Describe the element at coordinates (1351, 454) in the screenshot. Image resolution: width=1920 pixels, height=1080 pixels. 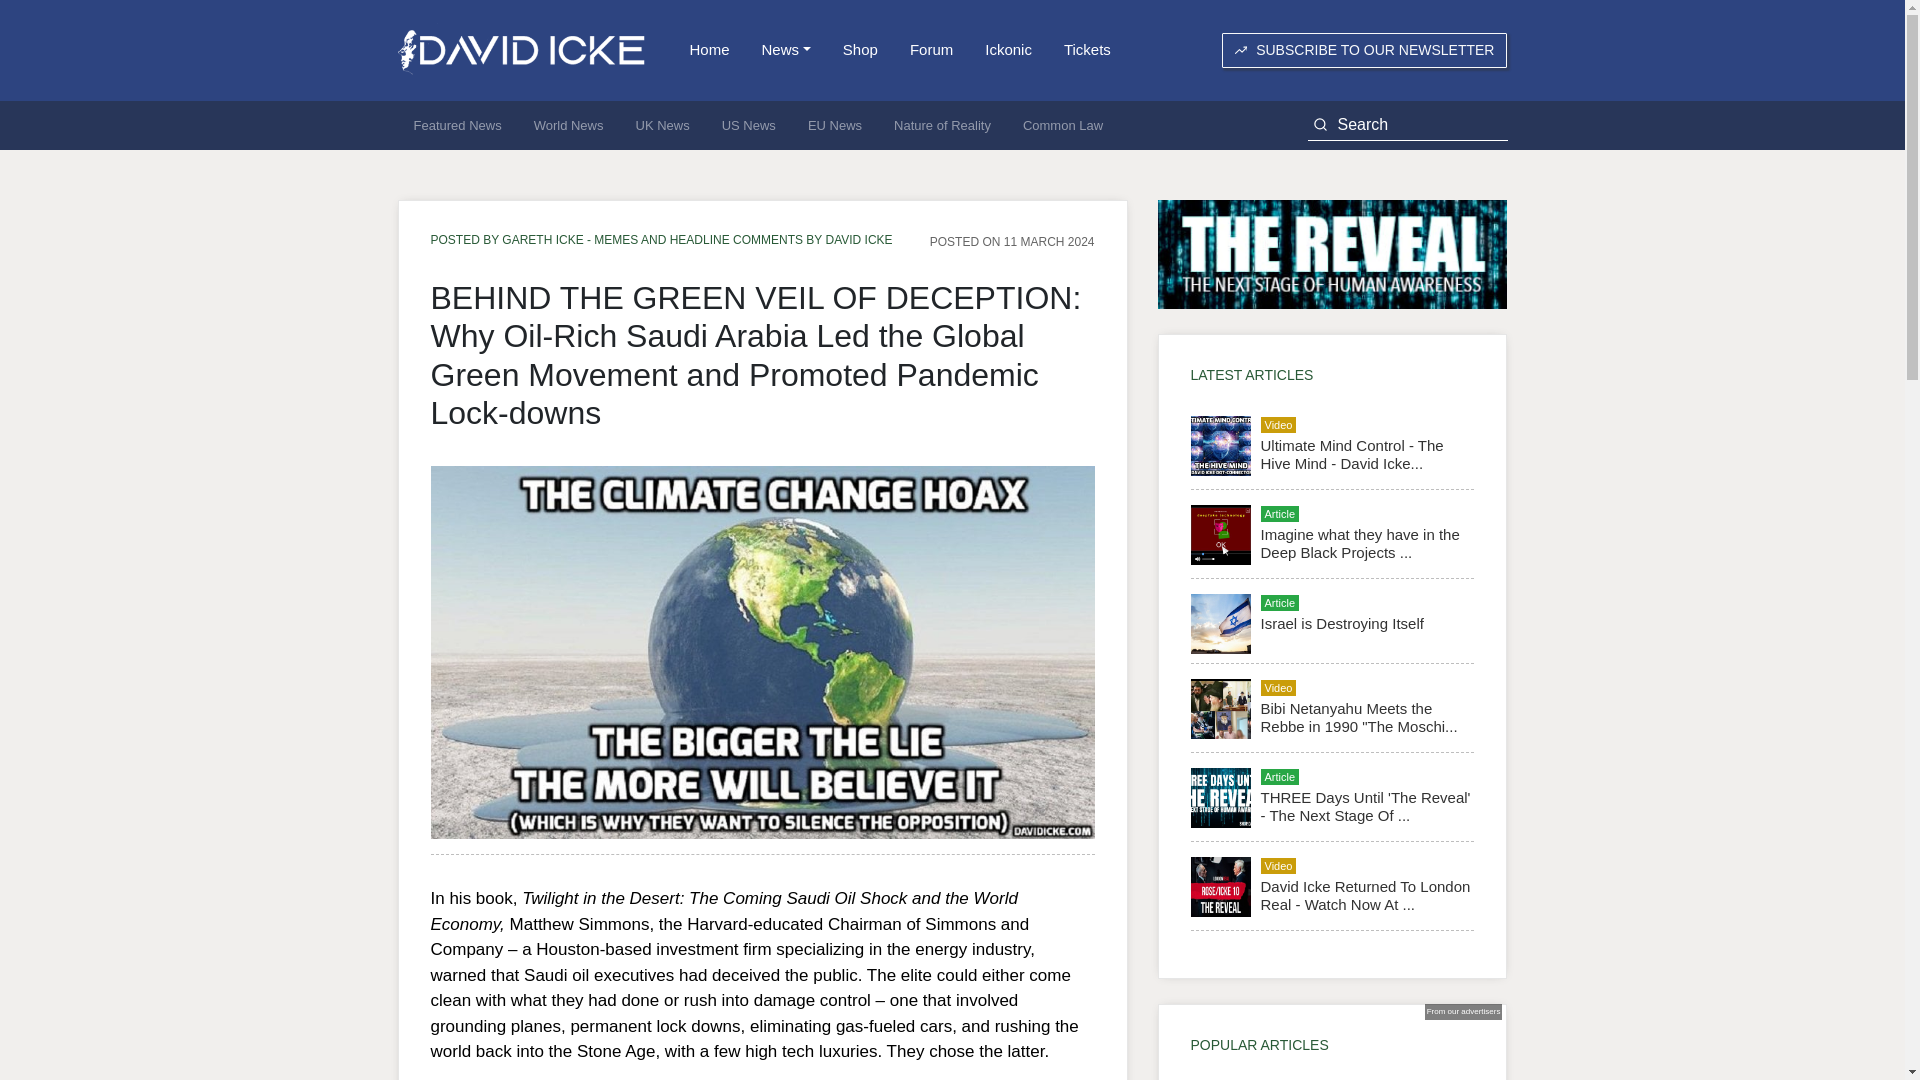
I see `Ultimate Mind Control - The Hive Mind - David Icke...` at that location.